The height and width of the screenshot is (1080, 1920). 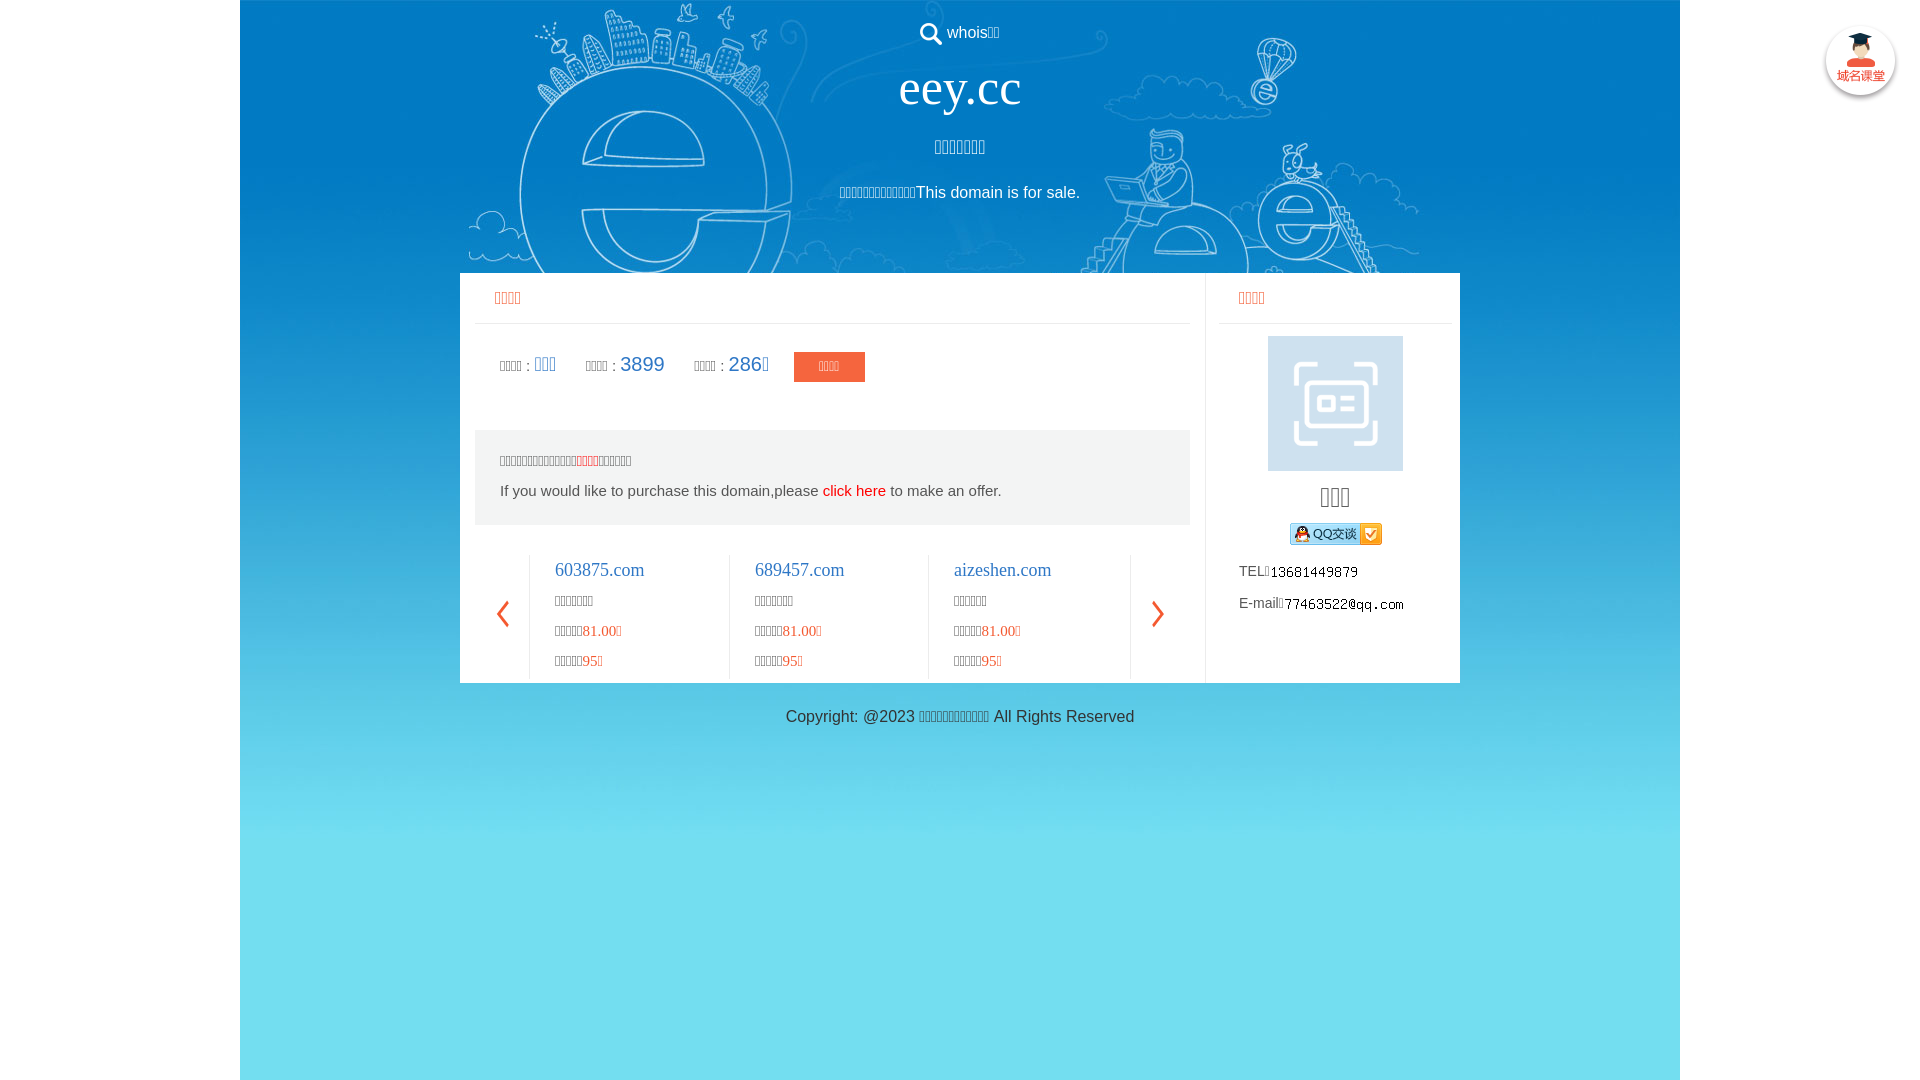 I want to click on 689457.com, so click(x=800, y=570).